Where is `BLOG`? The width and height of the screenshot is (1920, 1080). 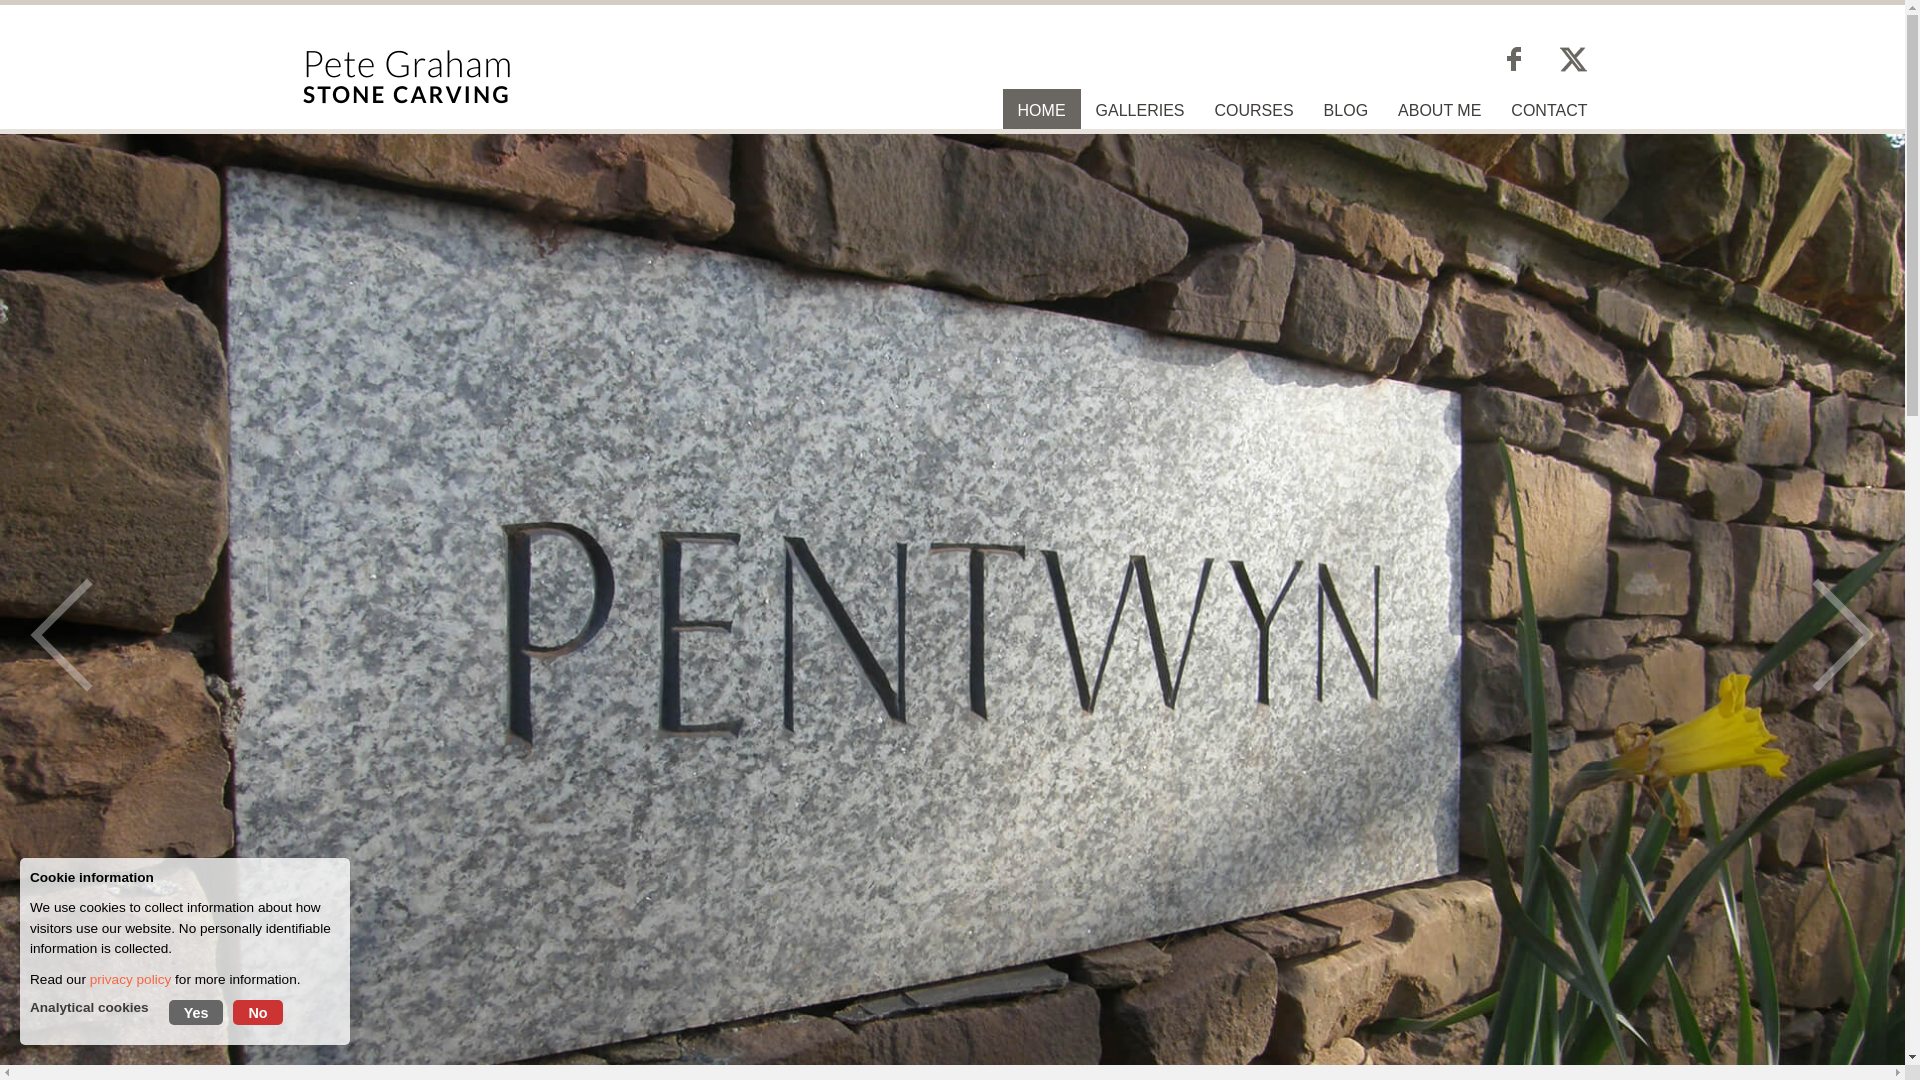
BLOG is located at coordinates (1346, 110).